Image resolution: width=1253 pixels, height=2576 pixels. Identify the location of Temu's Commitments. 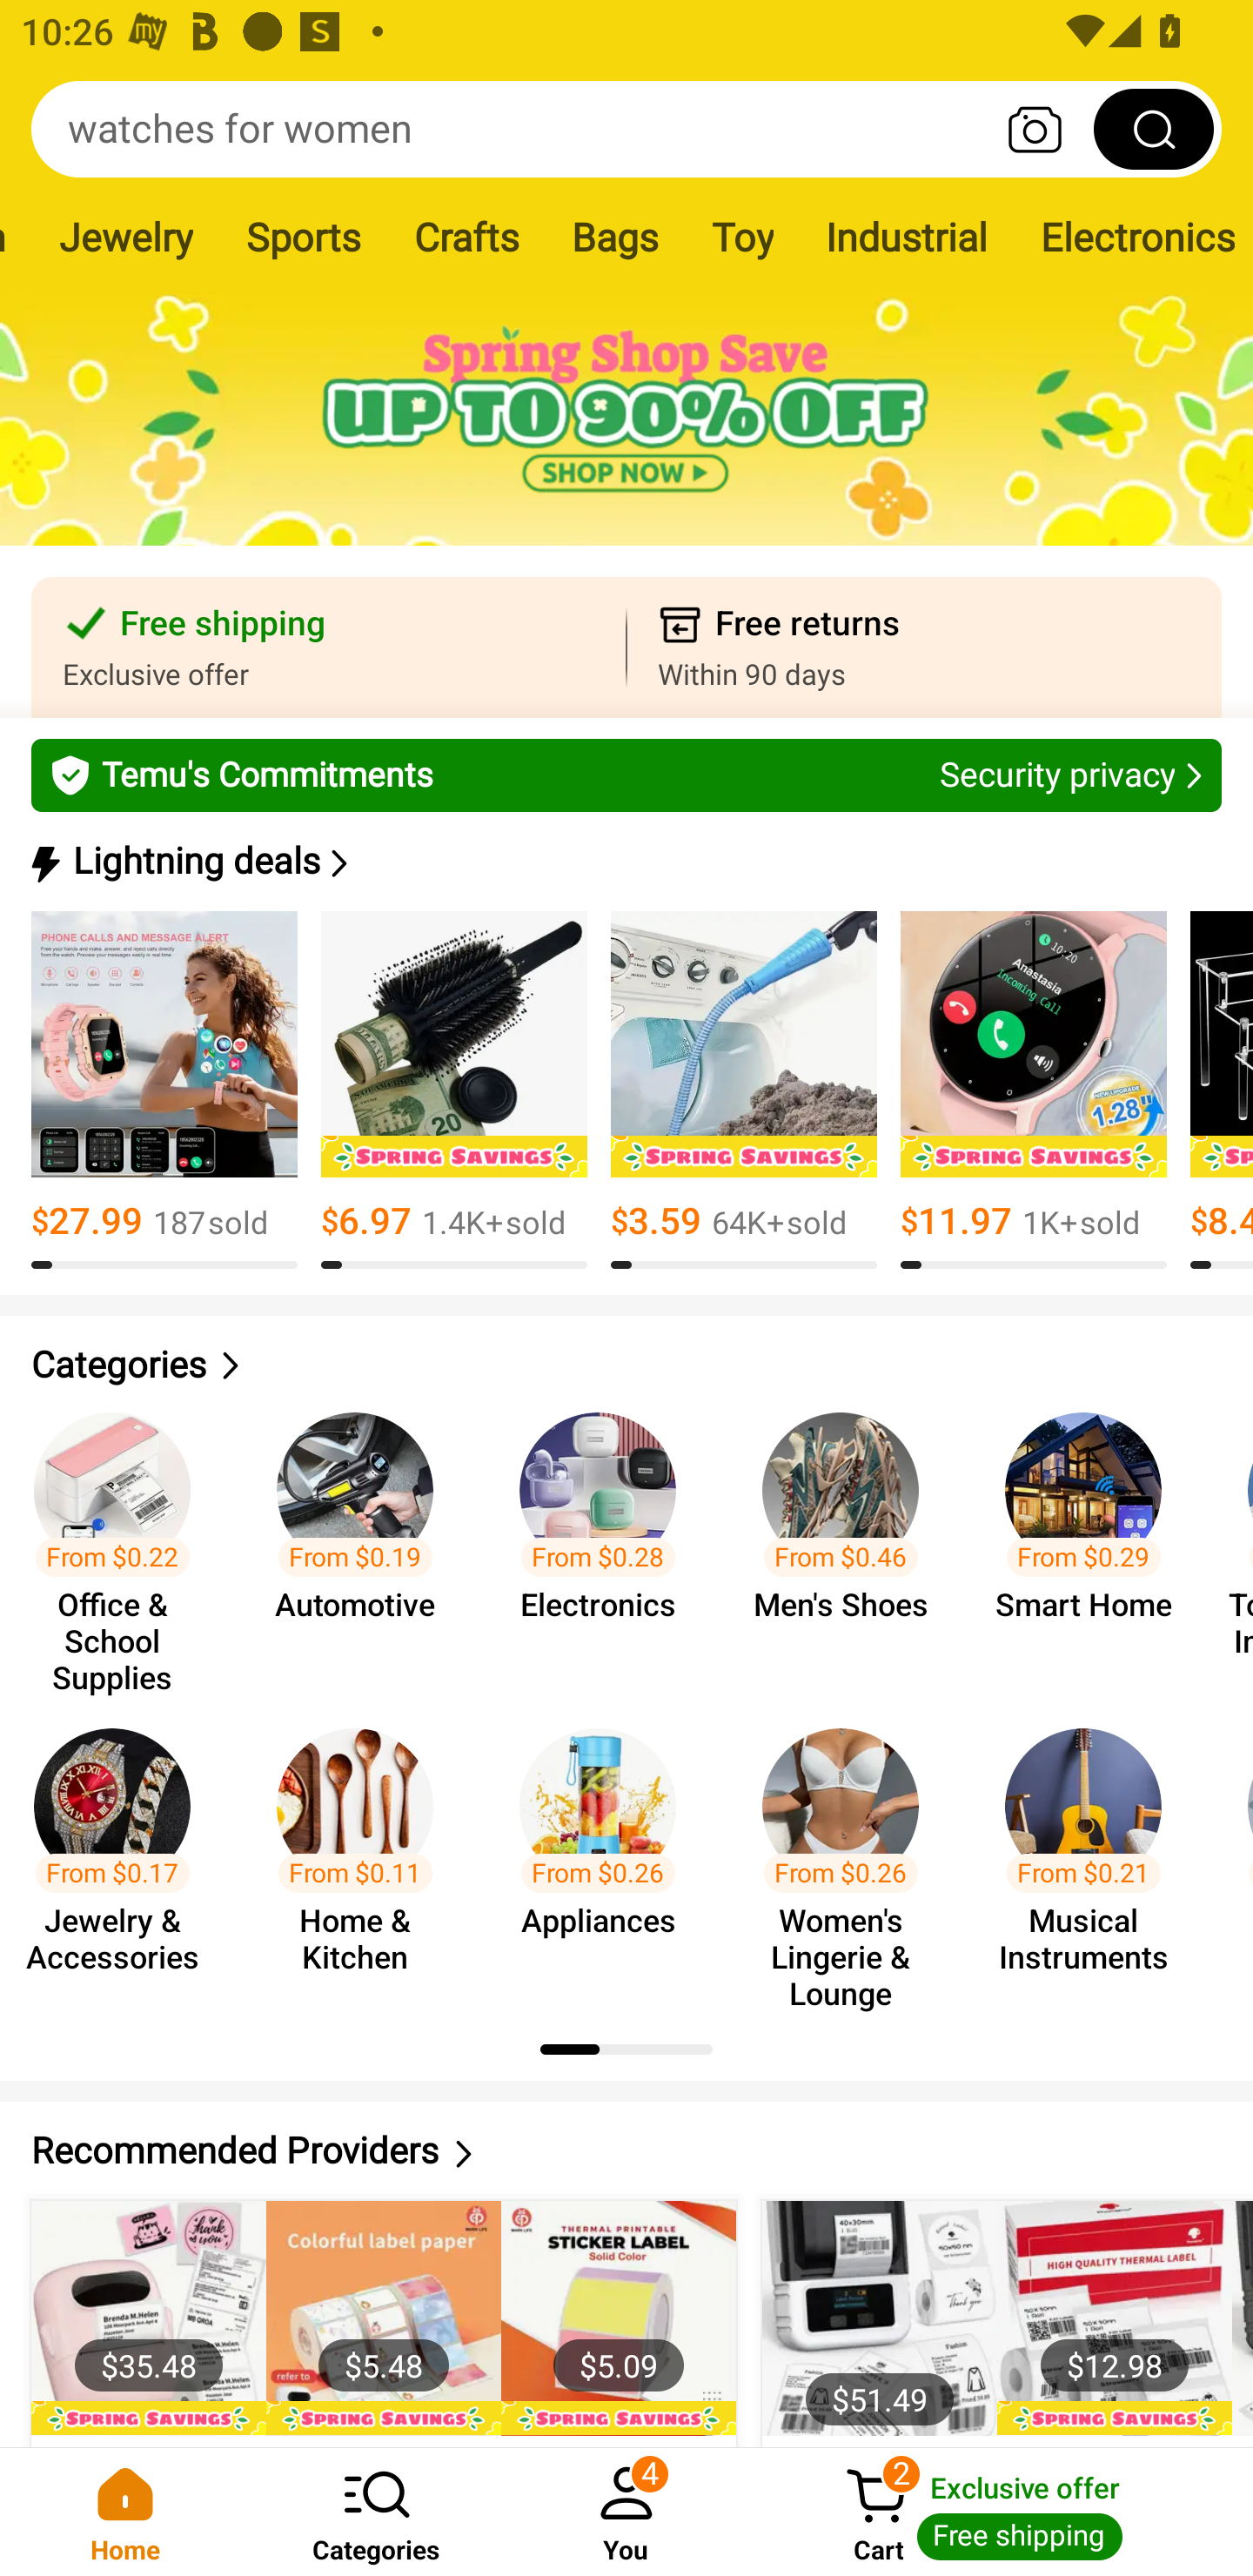
(626, 775).